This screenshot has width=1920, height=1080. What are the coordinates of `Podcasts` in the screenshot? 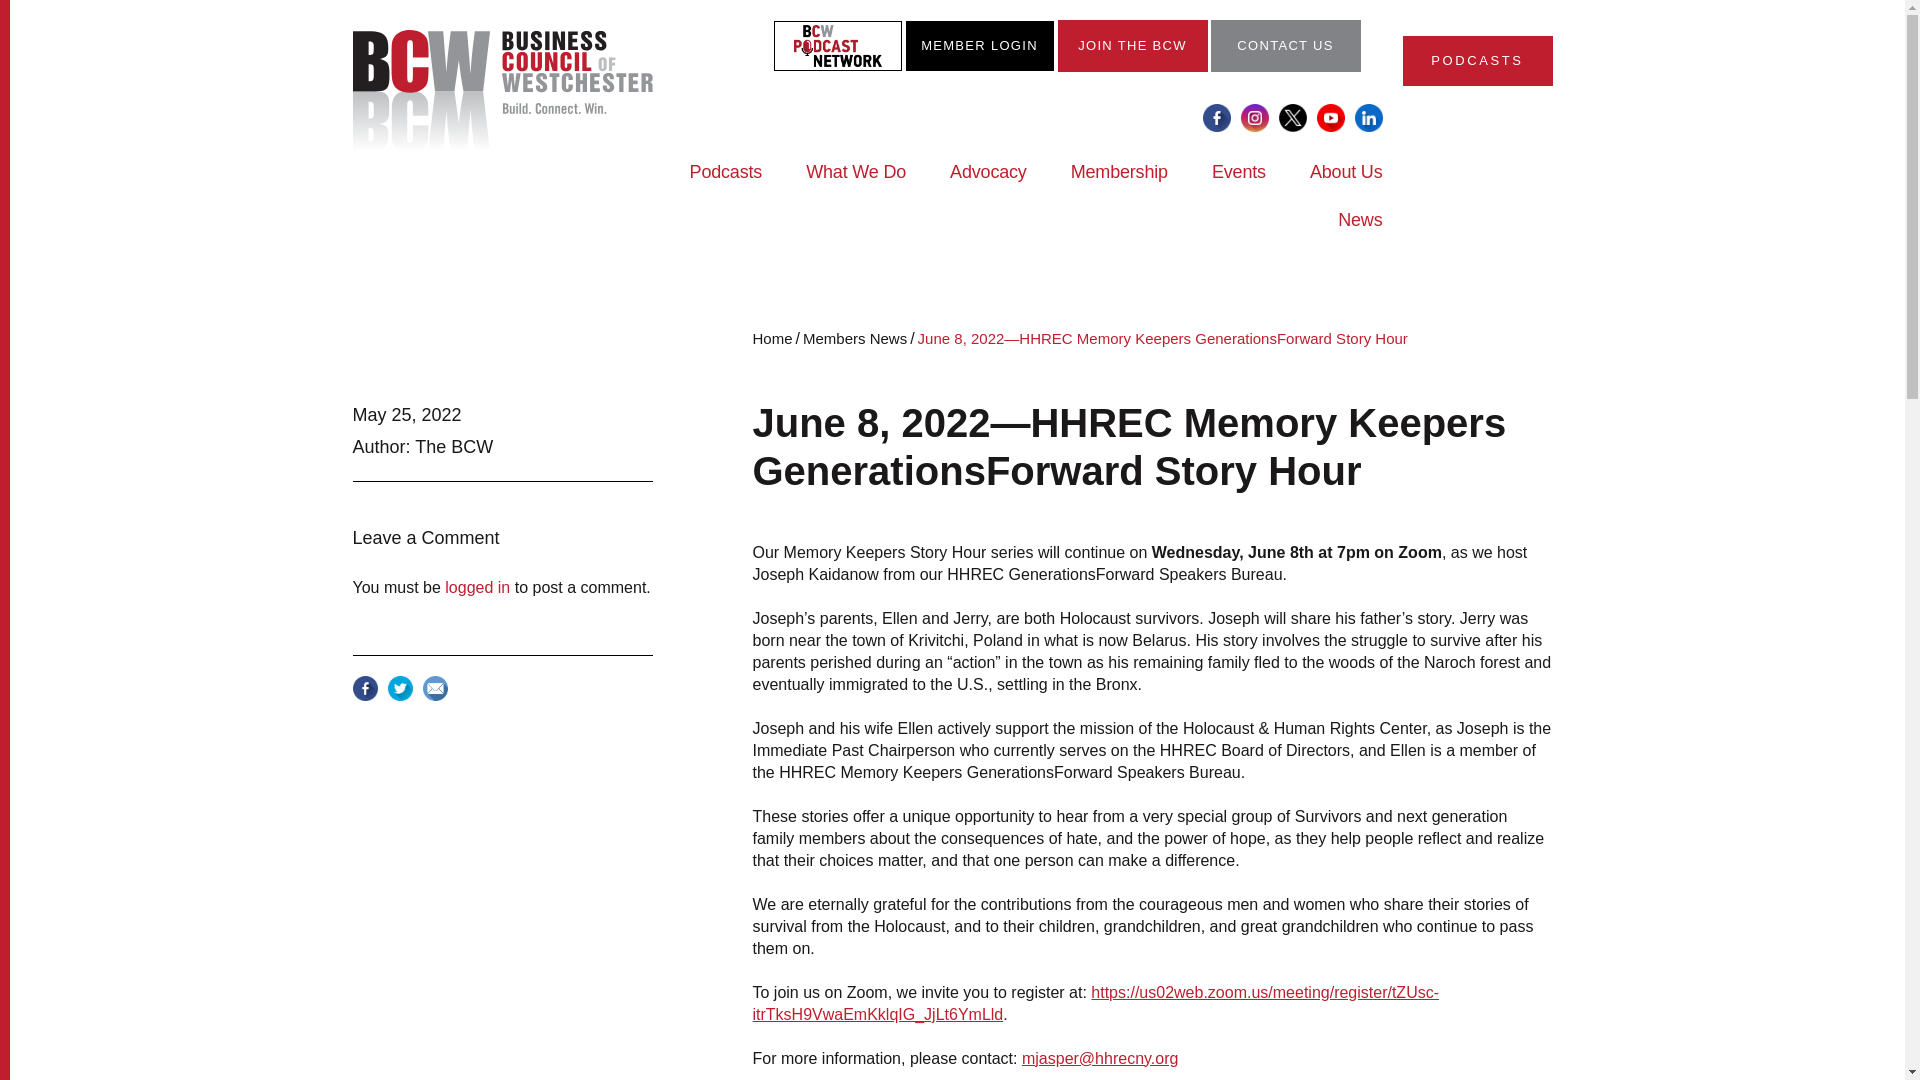 It's located at (726, 184).